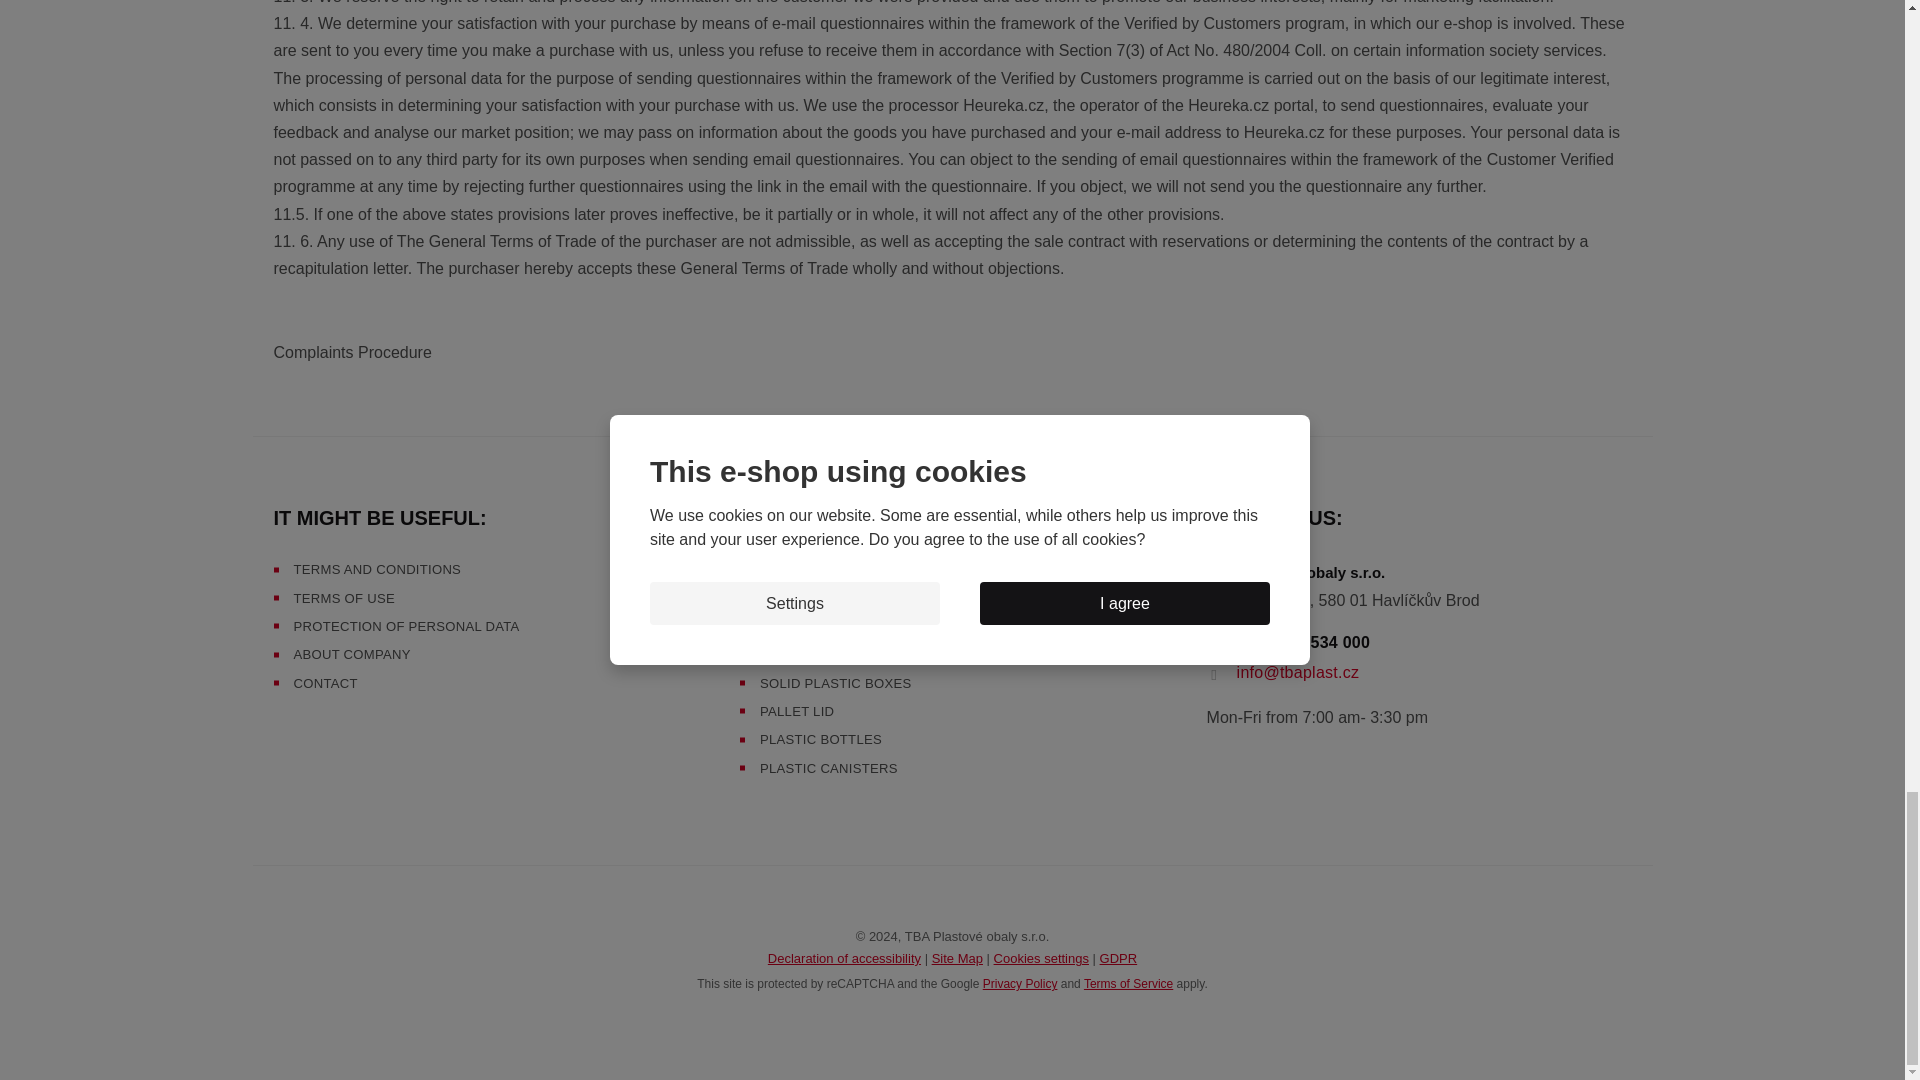 Image resolution: width=1920 pixels, height=1080 pixels. Describe the element at coordinates (352, 654) in the screenshot. I see `ABOUT COMPANY` at that location.